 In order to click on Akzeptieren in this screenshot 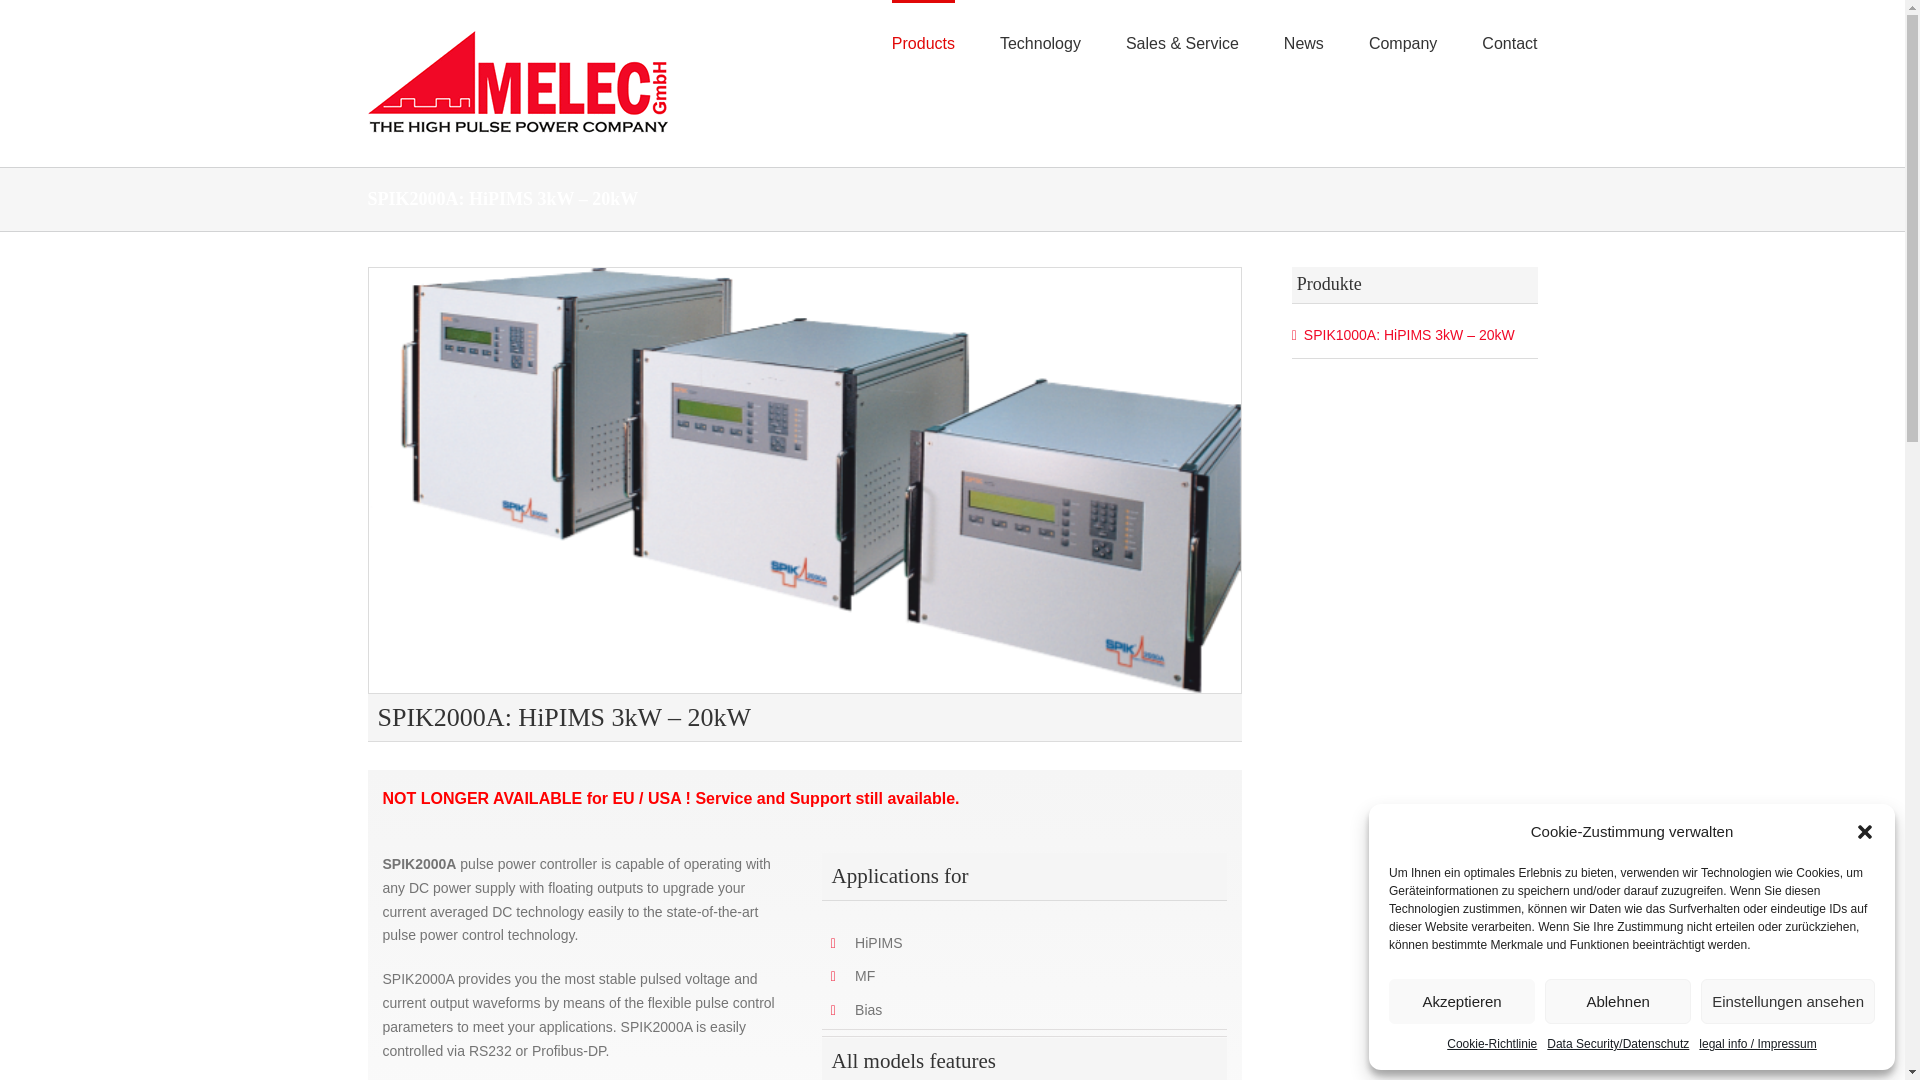, I will do `click(1461, 1000)`.